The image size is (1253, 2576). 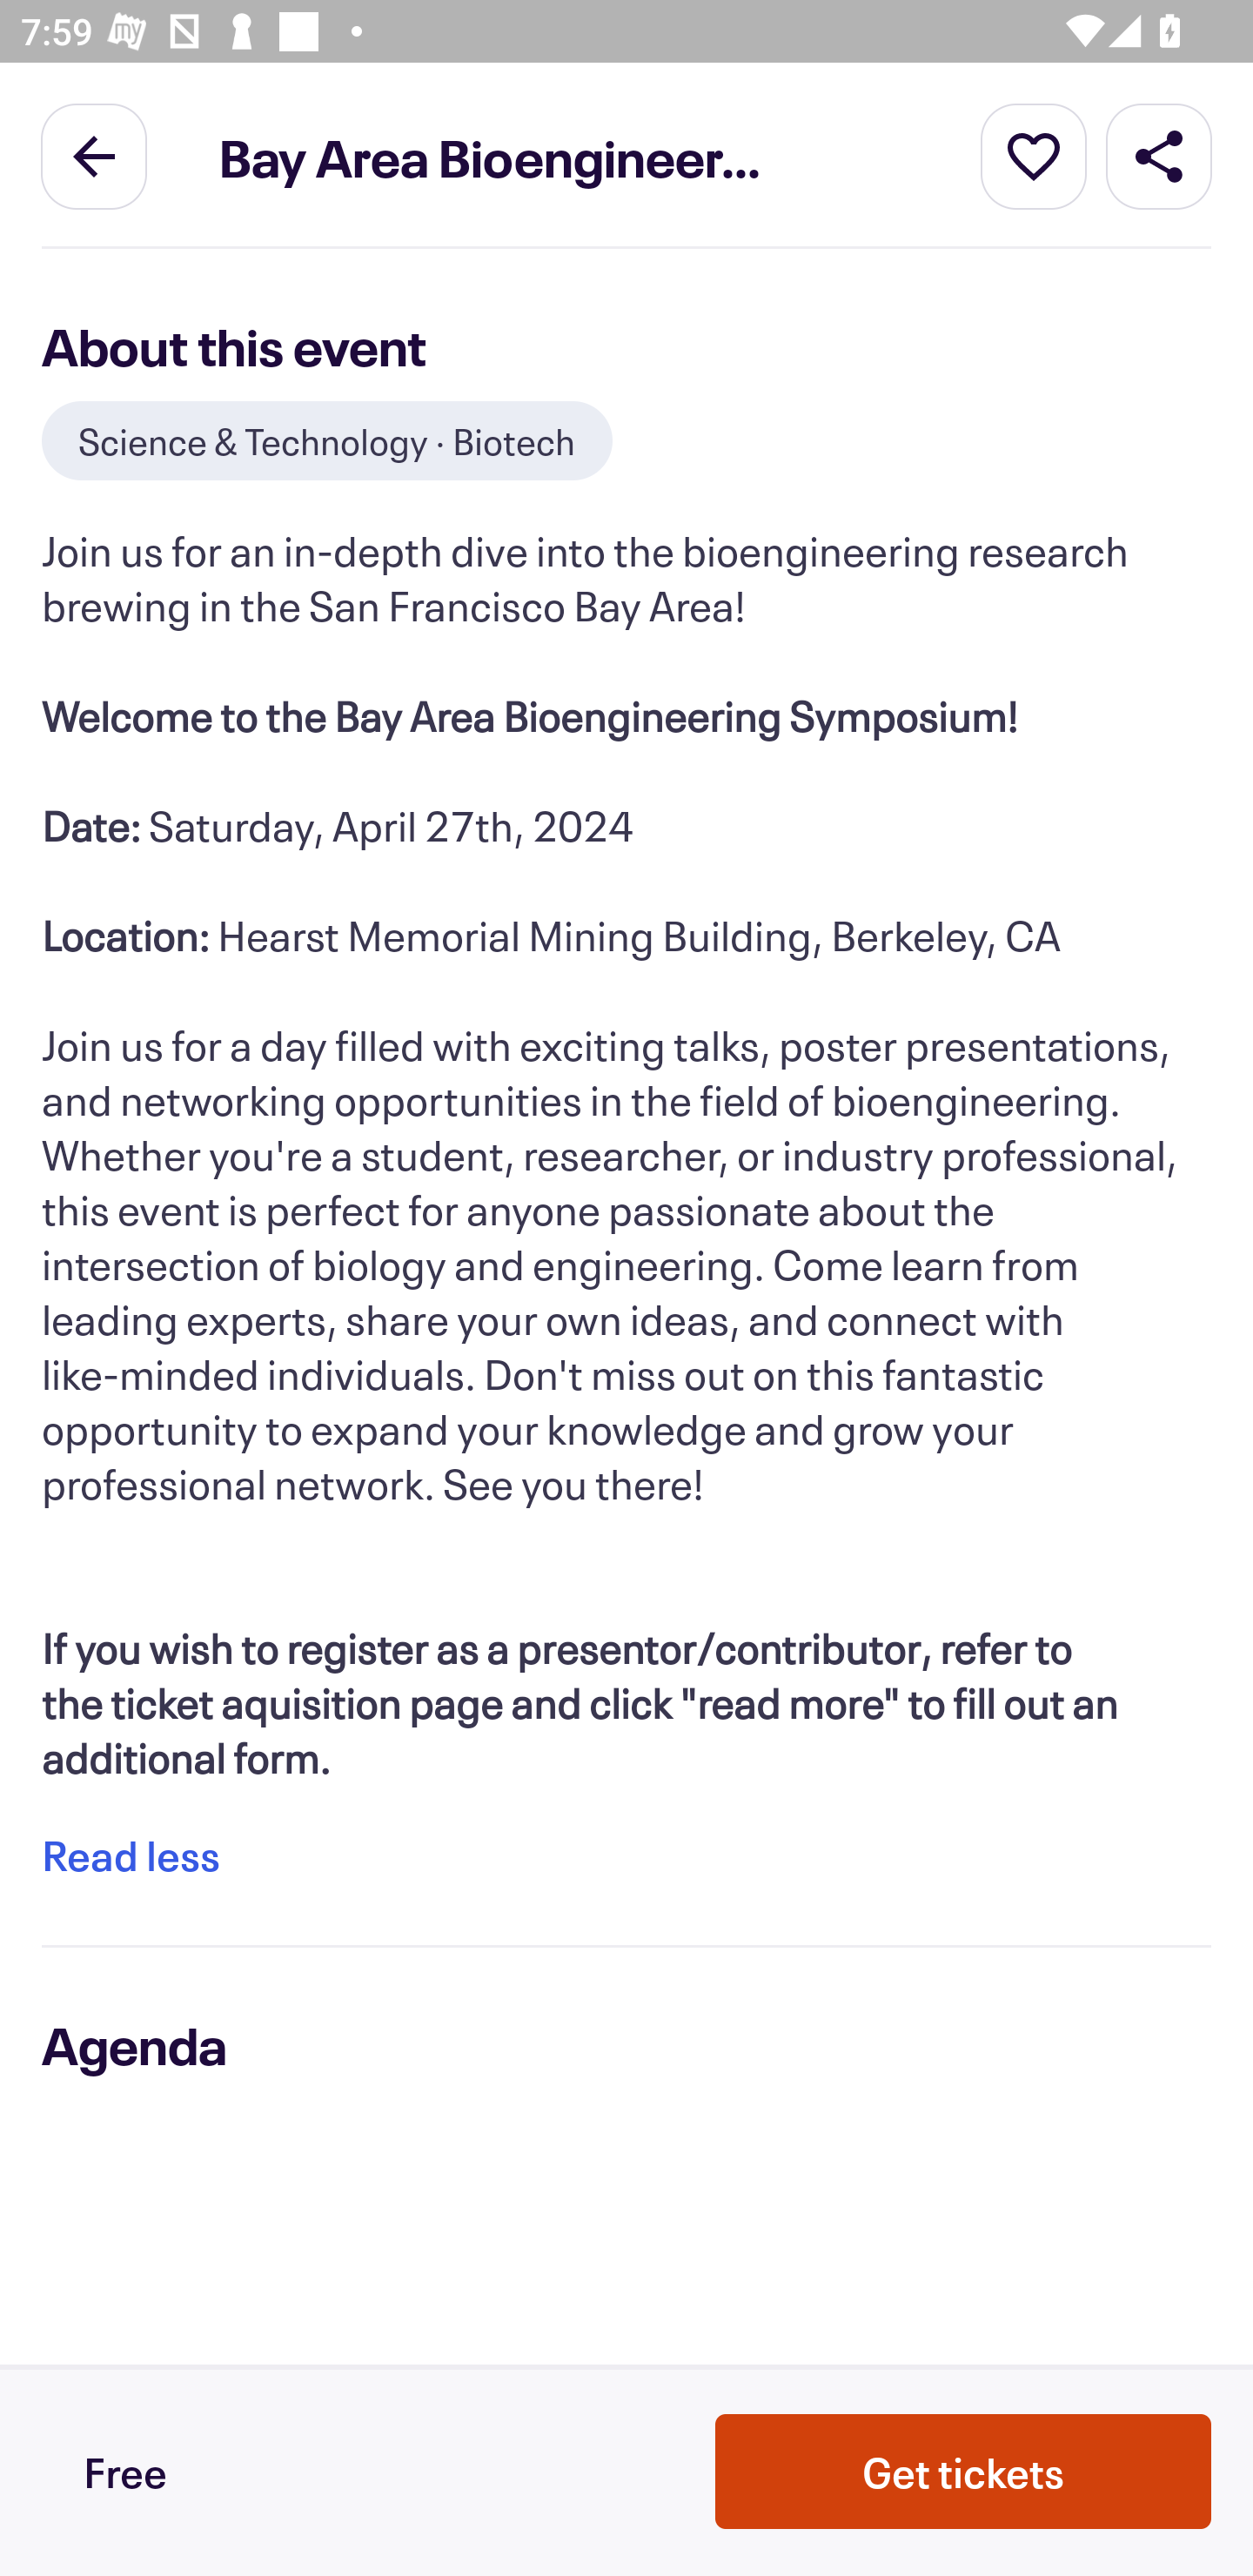 I want to click on Back, so click(x=94, y=155).